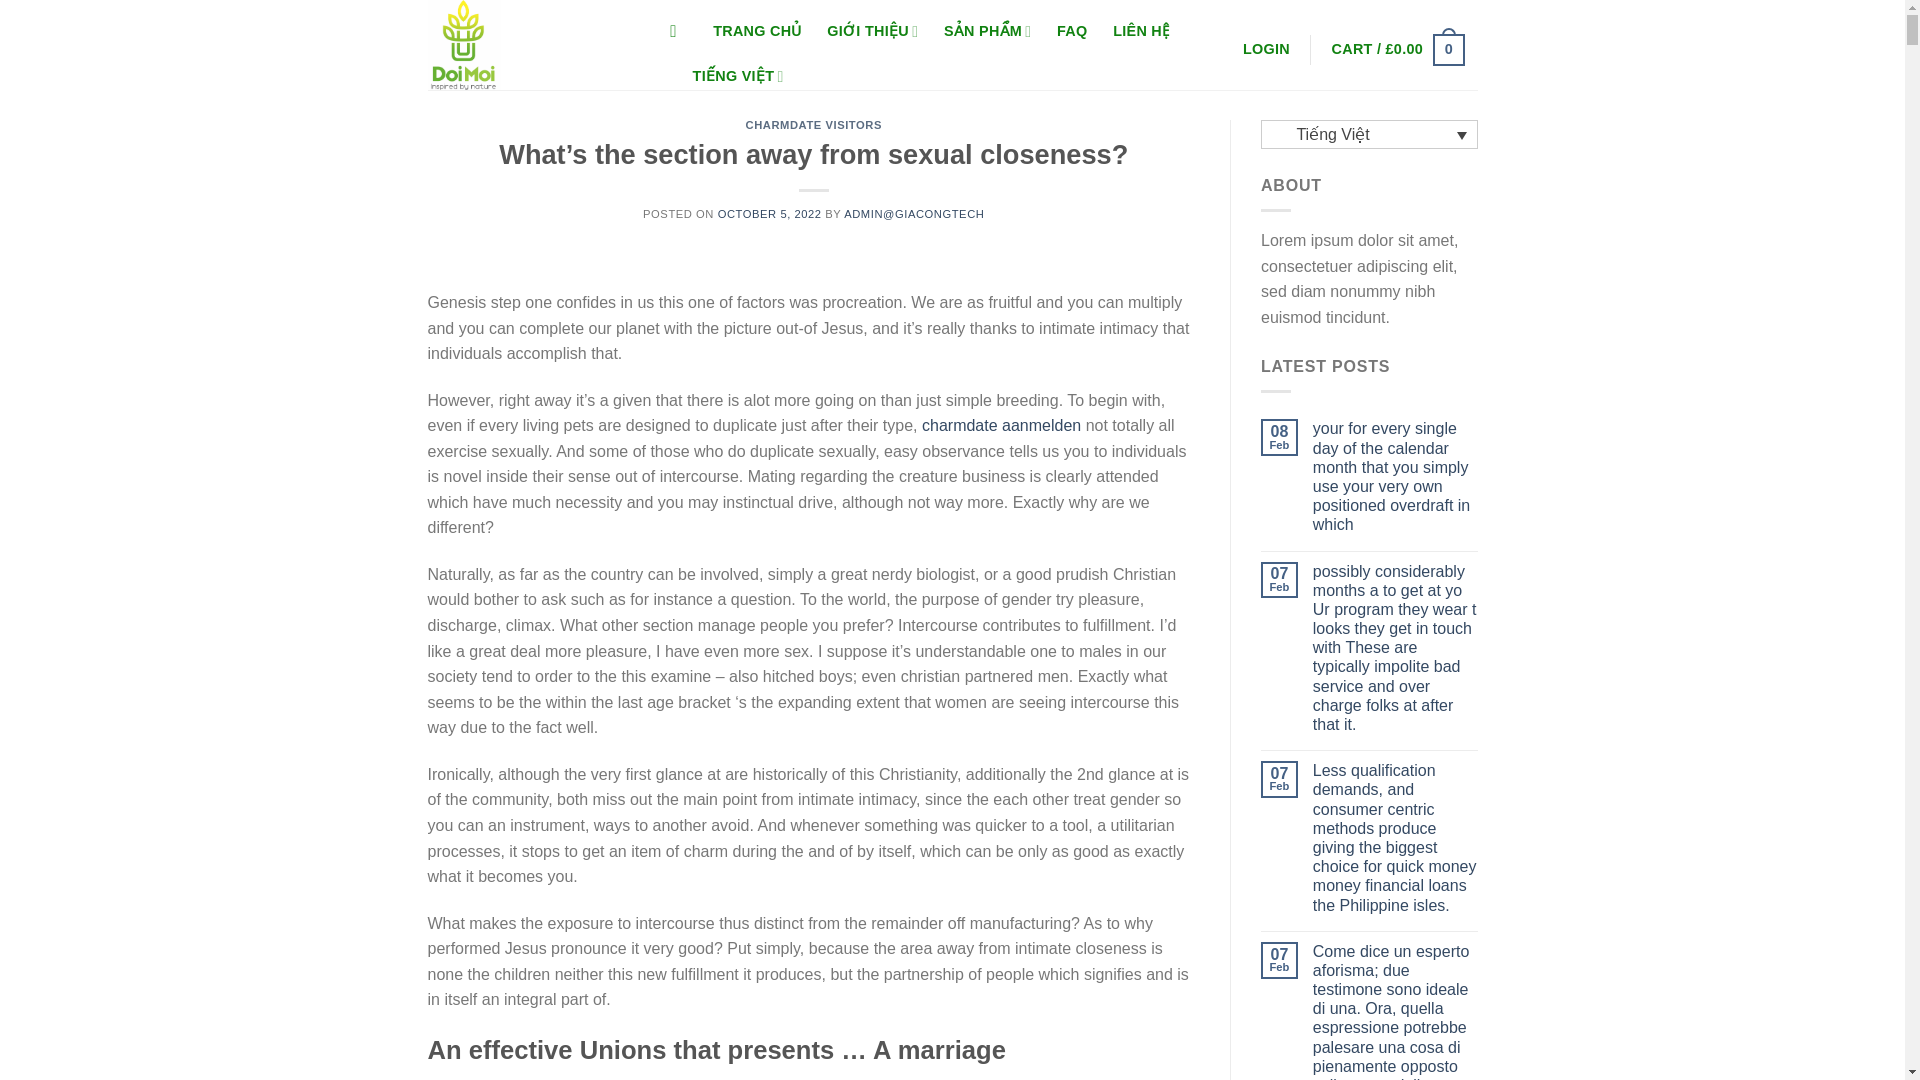 This screenshot has height=1080, width=1920. What do you see at coordinates (1266, 50) in the screenshot?
I see `LOGIN` at bounding box center [1266, 50].